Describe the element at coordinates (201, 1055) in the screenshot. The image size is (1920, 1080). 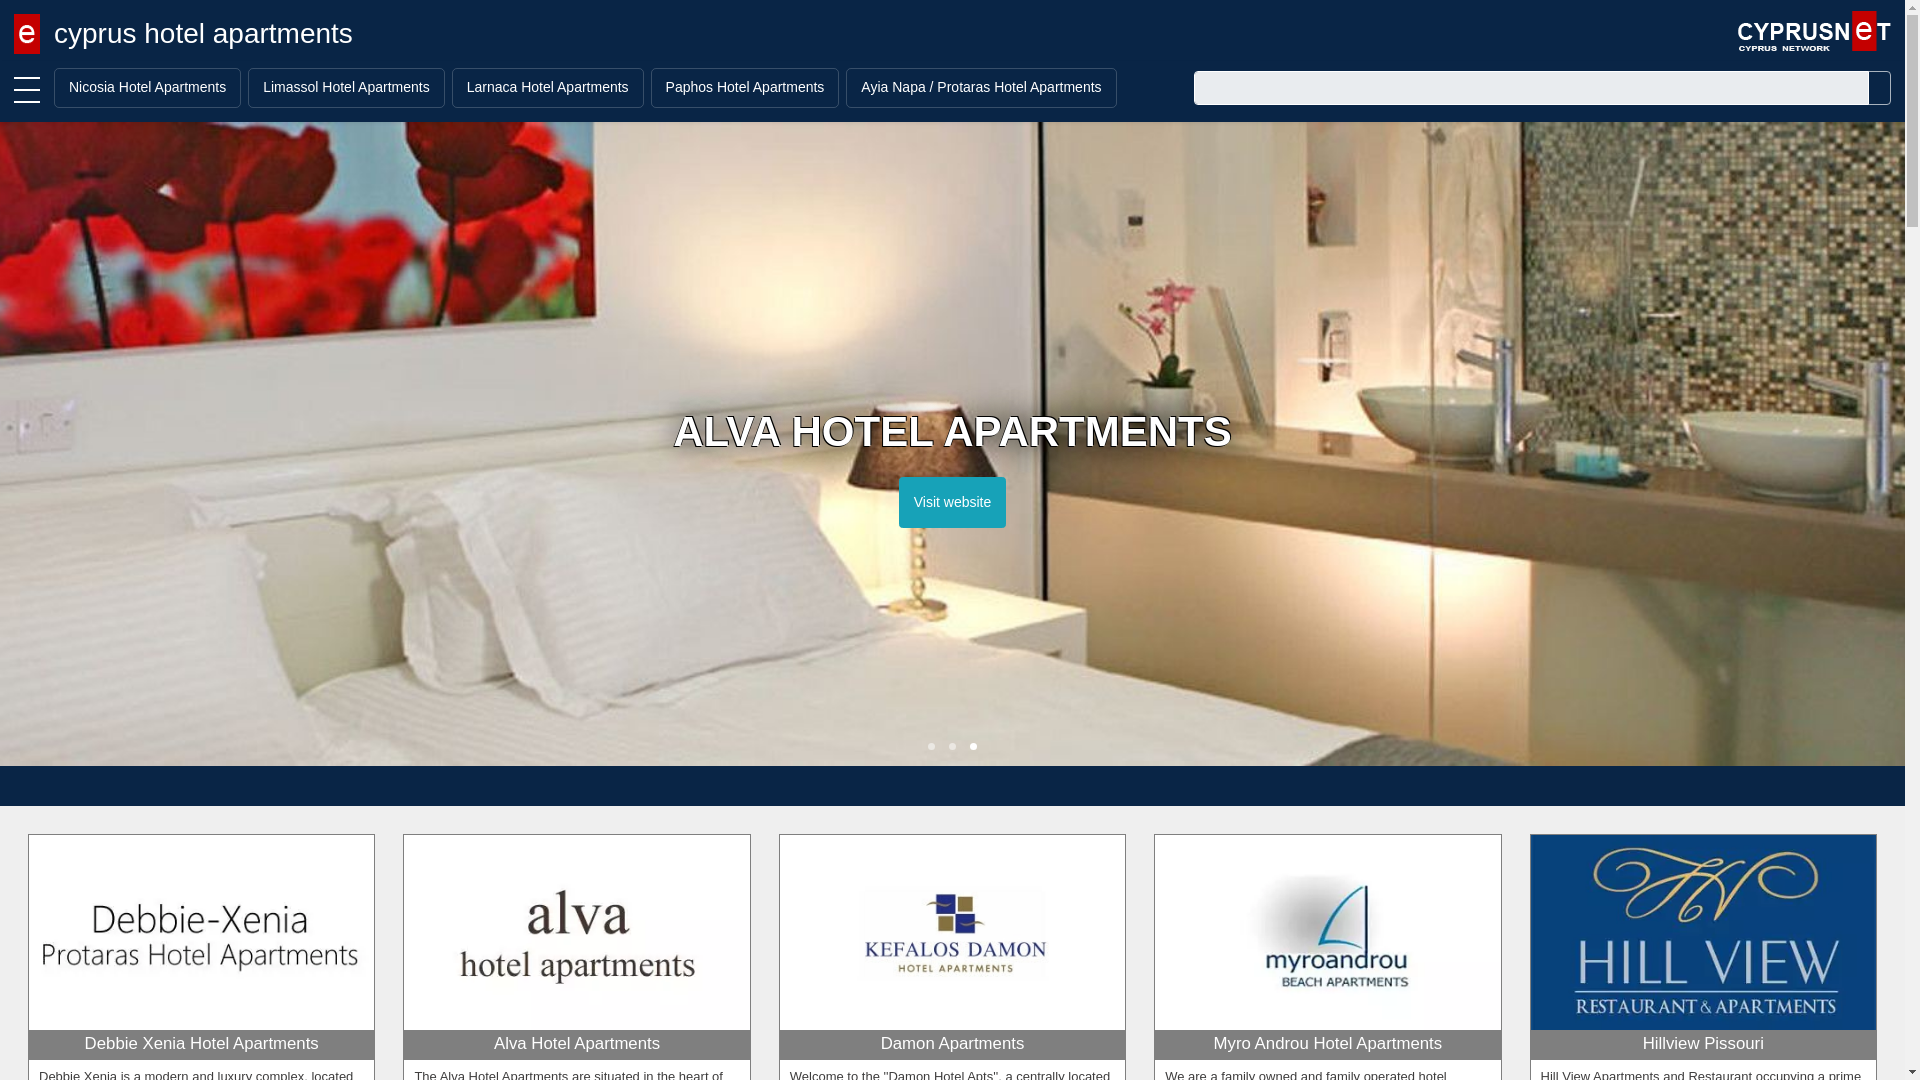
I see `Debbie Xenia Hotel Apartments` at that location.